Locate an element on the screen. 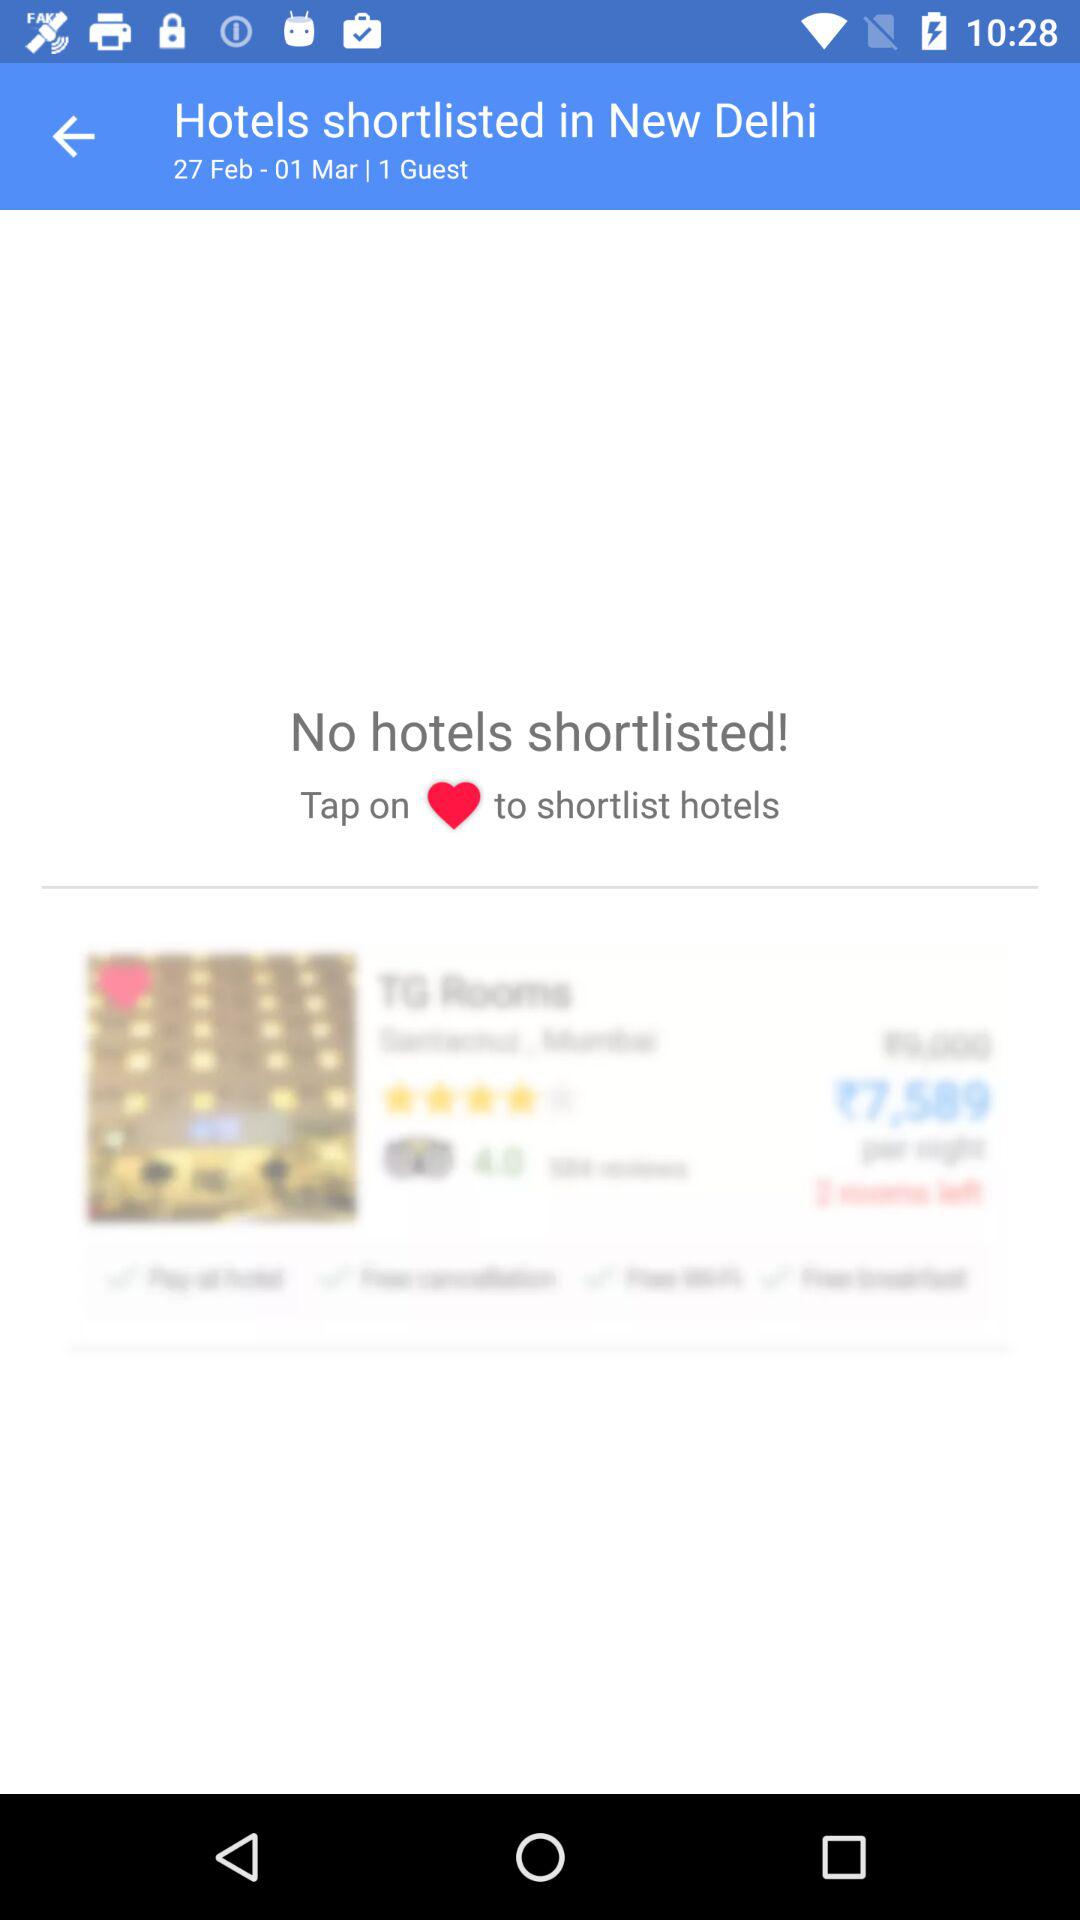 Image resolution: width=1080 pixels, height=1920 pixels. goes back one page is located at coordinates (74, 136).